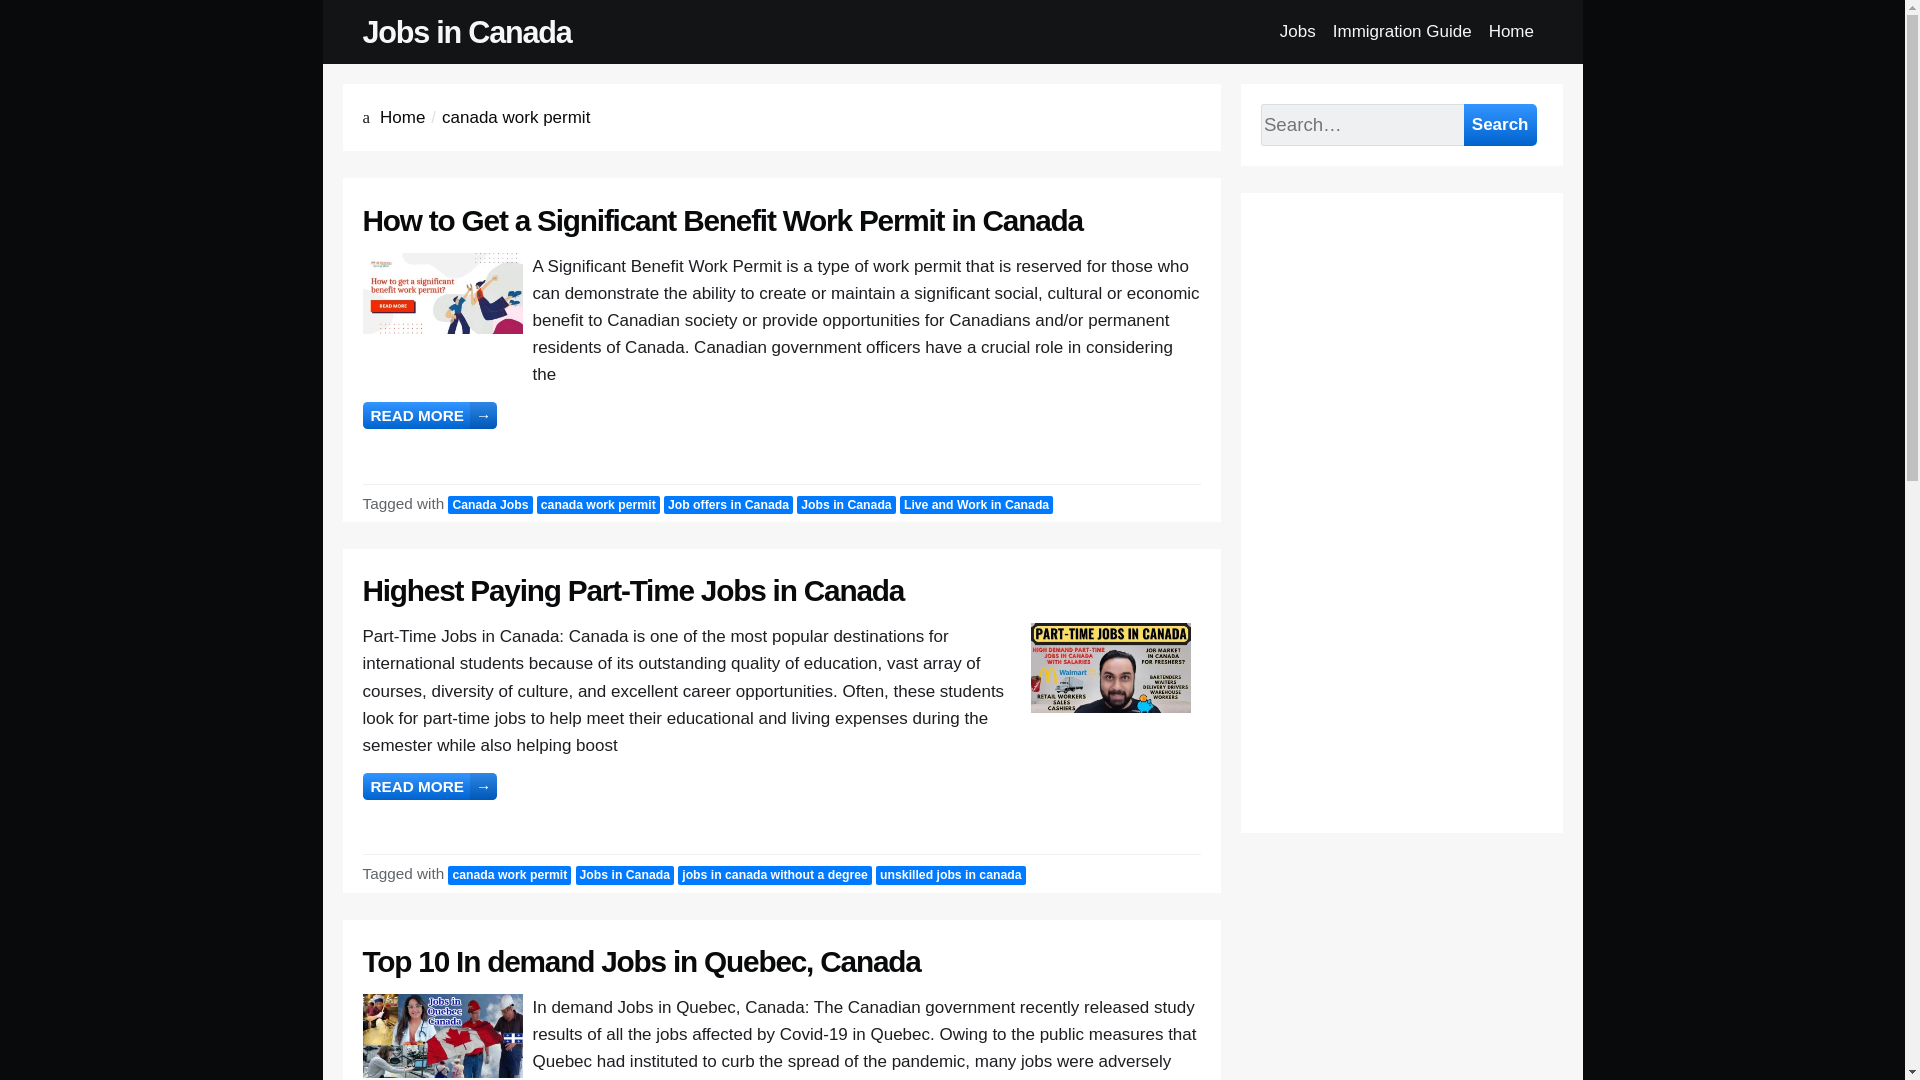  Describe the element at coordinates (640, 962) in the screenshot. I see `Top 10 In demand Jobs in Quebec, Canada` at that location.